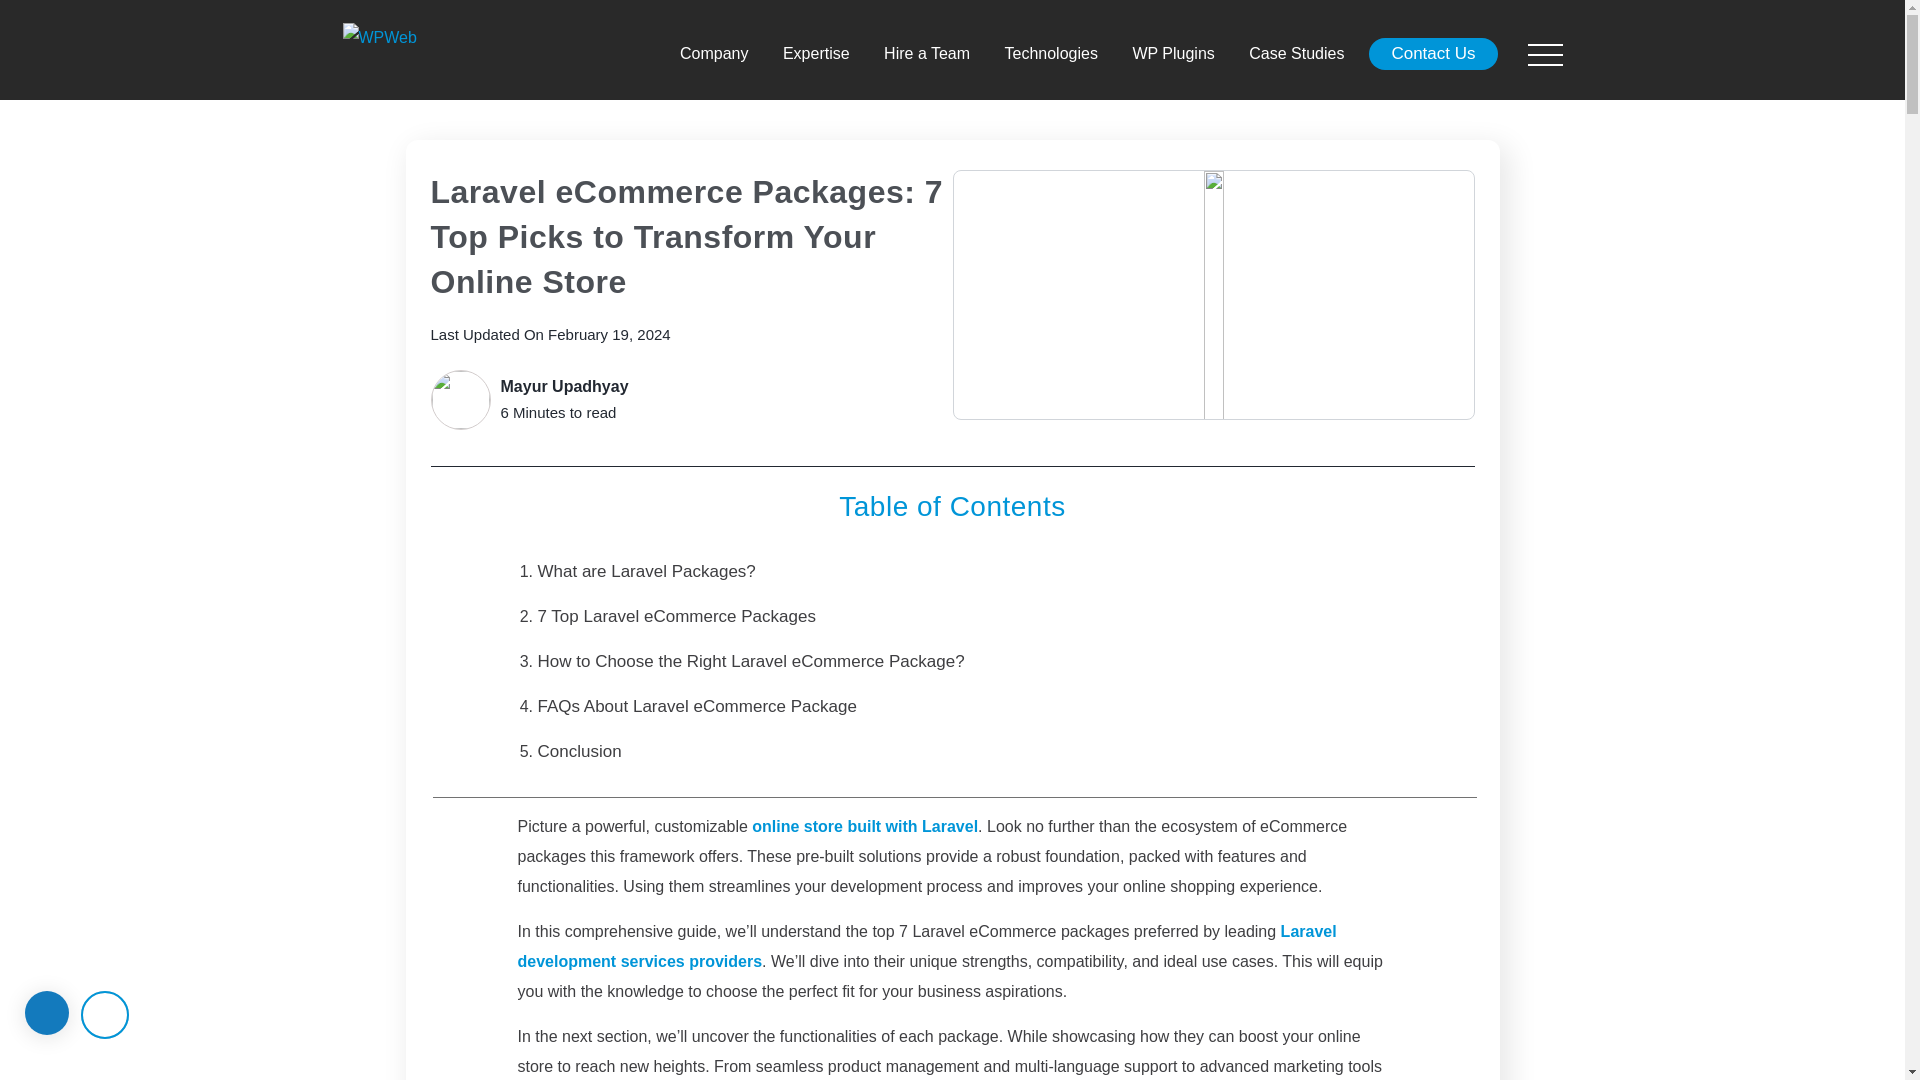  I want to click on Company, so click(714, 54).